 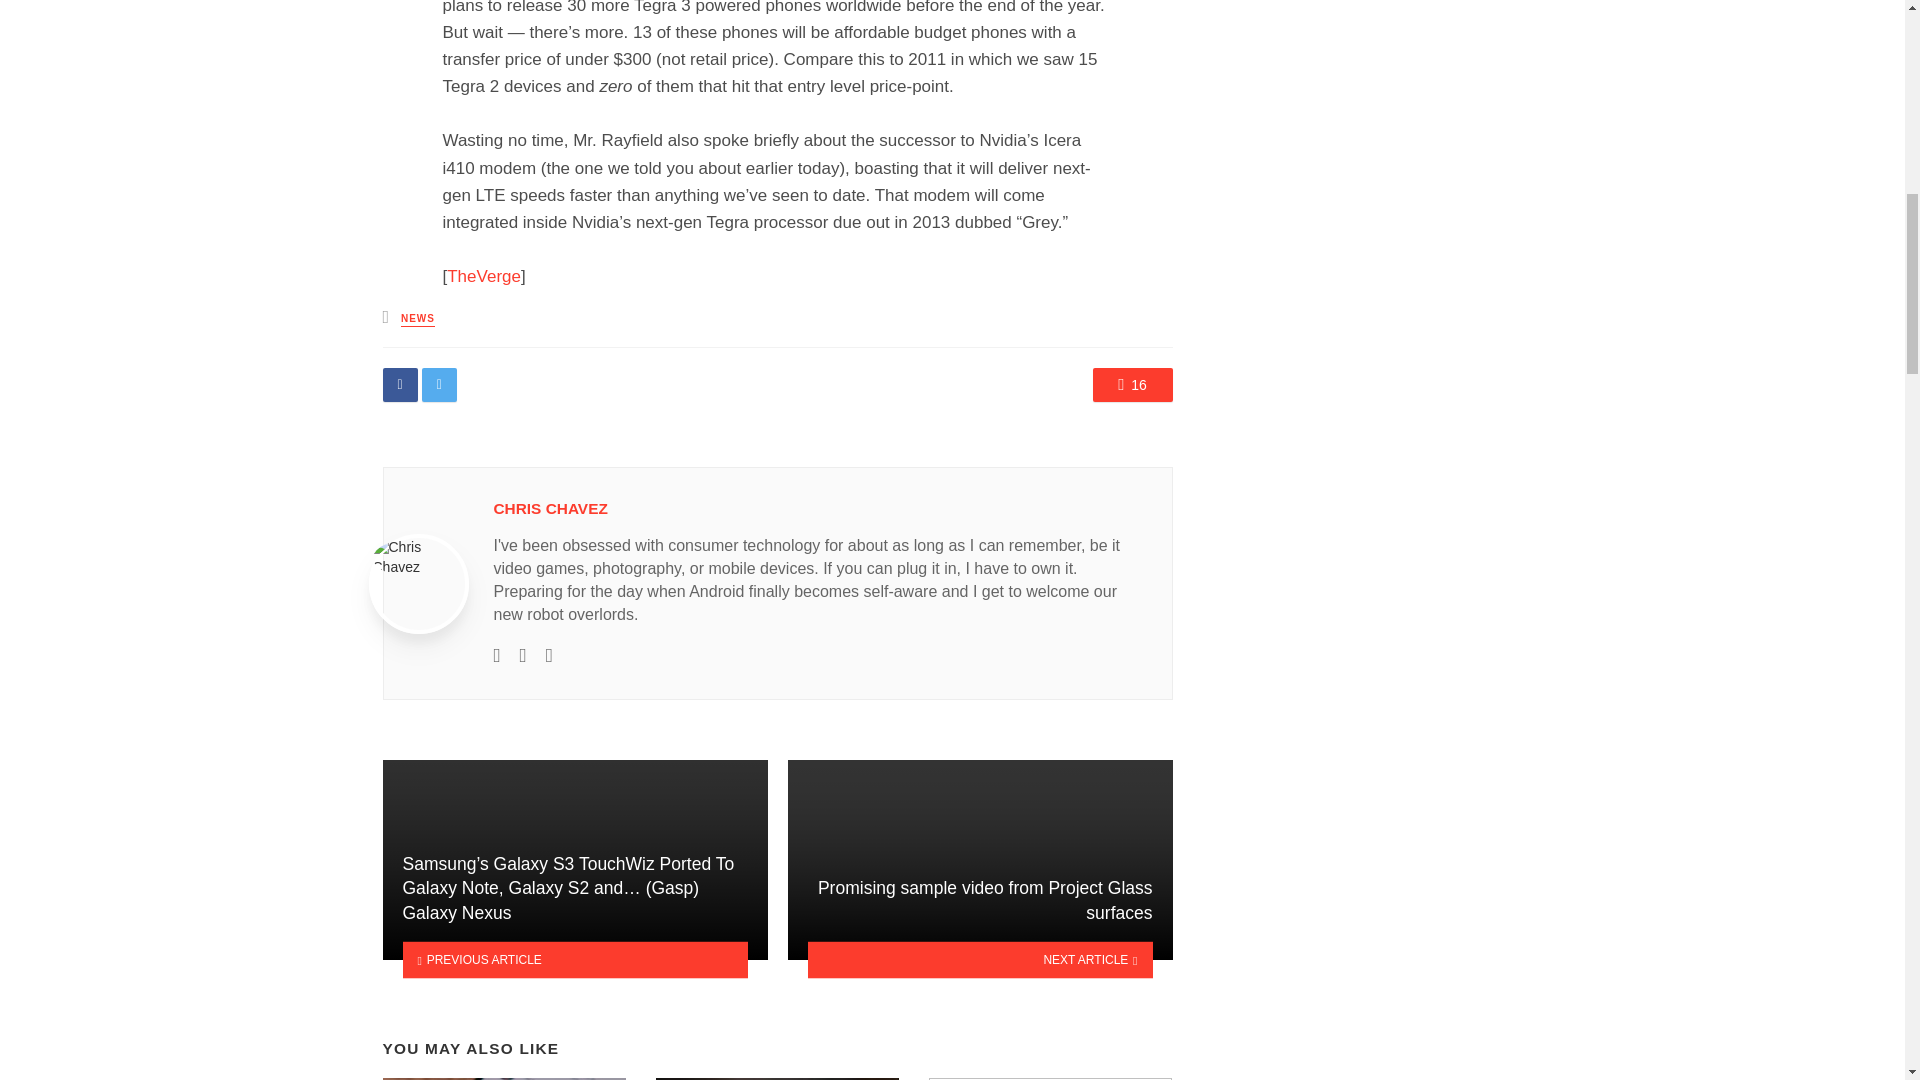 I want to click on TheVerge, so click(x=484, y=276).